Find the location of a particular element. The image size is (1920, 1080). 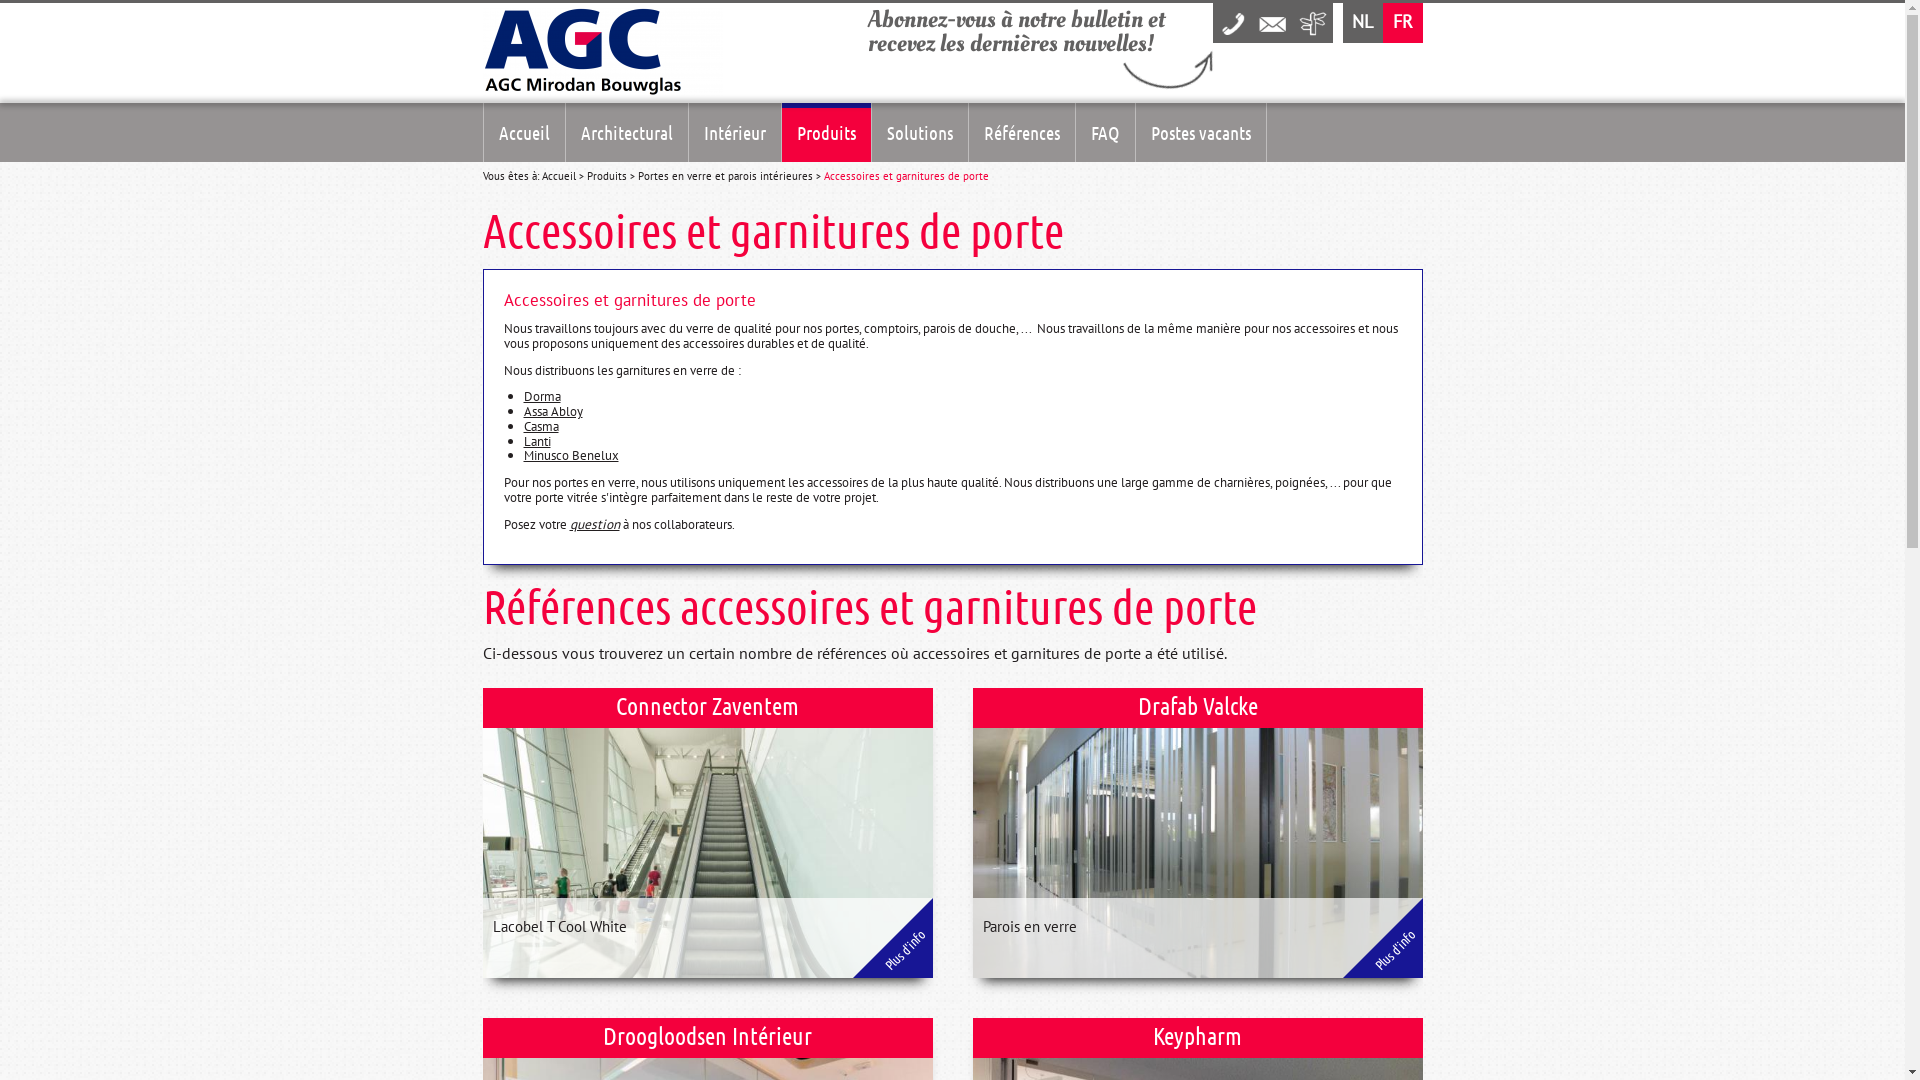

  is located at coordinates (1312, 23).